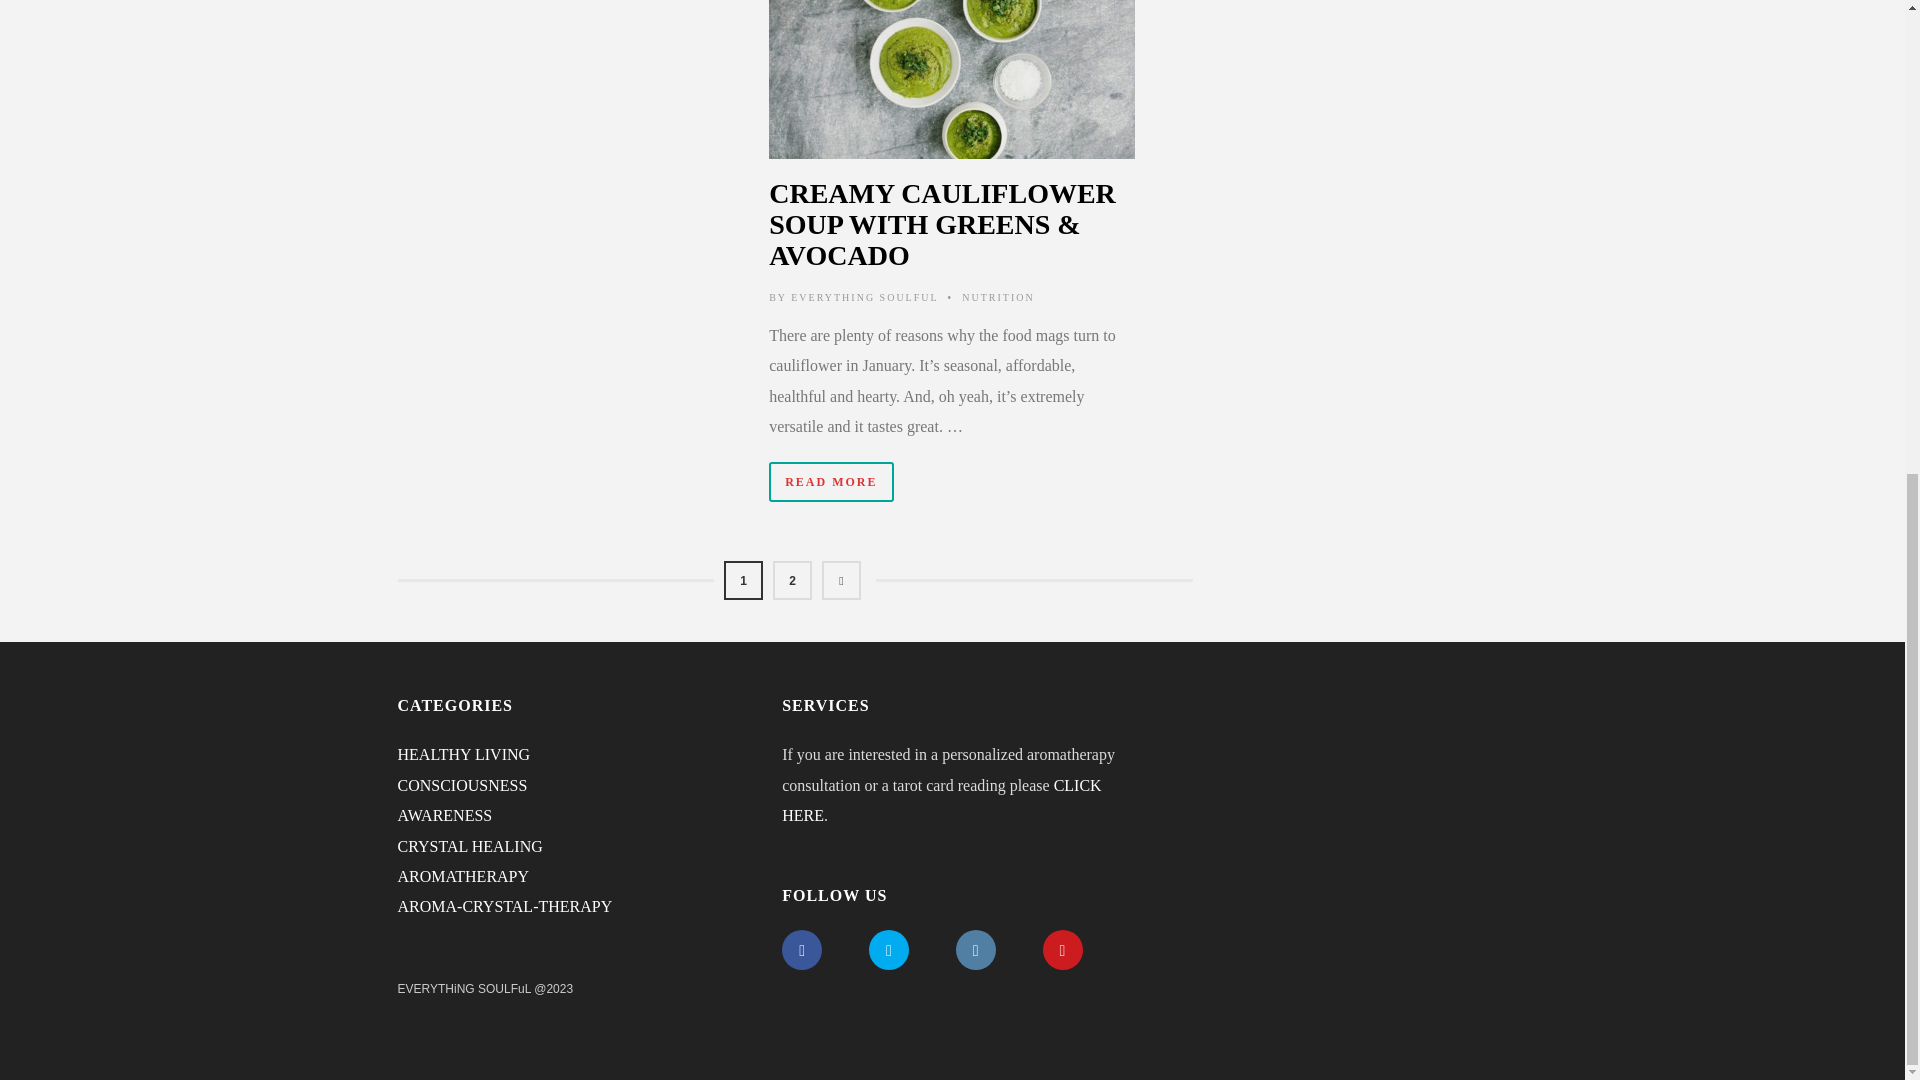 The height and width of the screenshot is (1080, 1920). What do you see at coordinates (952, 80) in the screenshot?
I see `8 YEARS AGO` at bounding box center [952, 80].